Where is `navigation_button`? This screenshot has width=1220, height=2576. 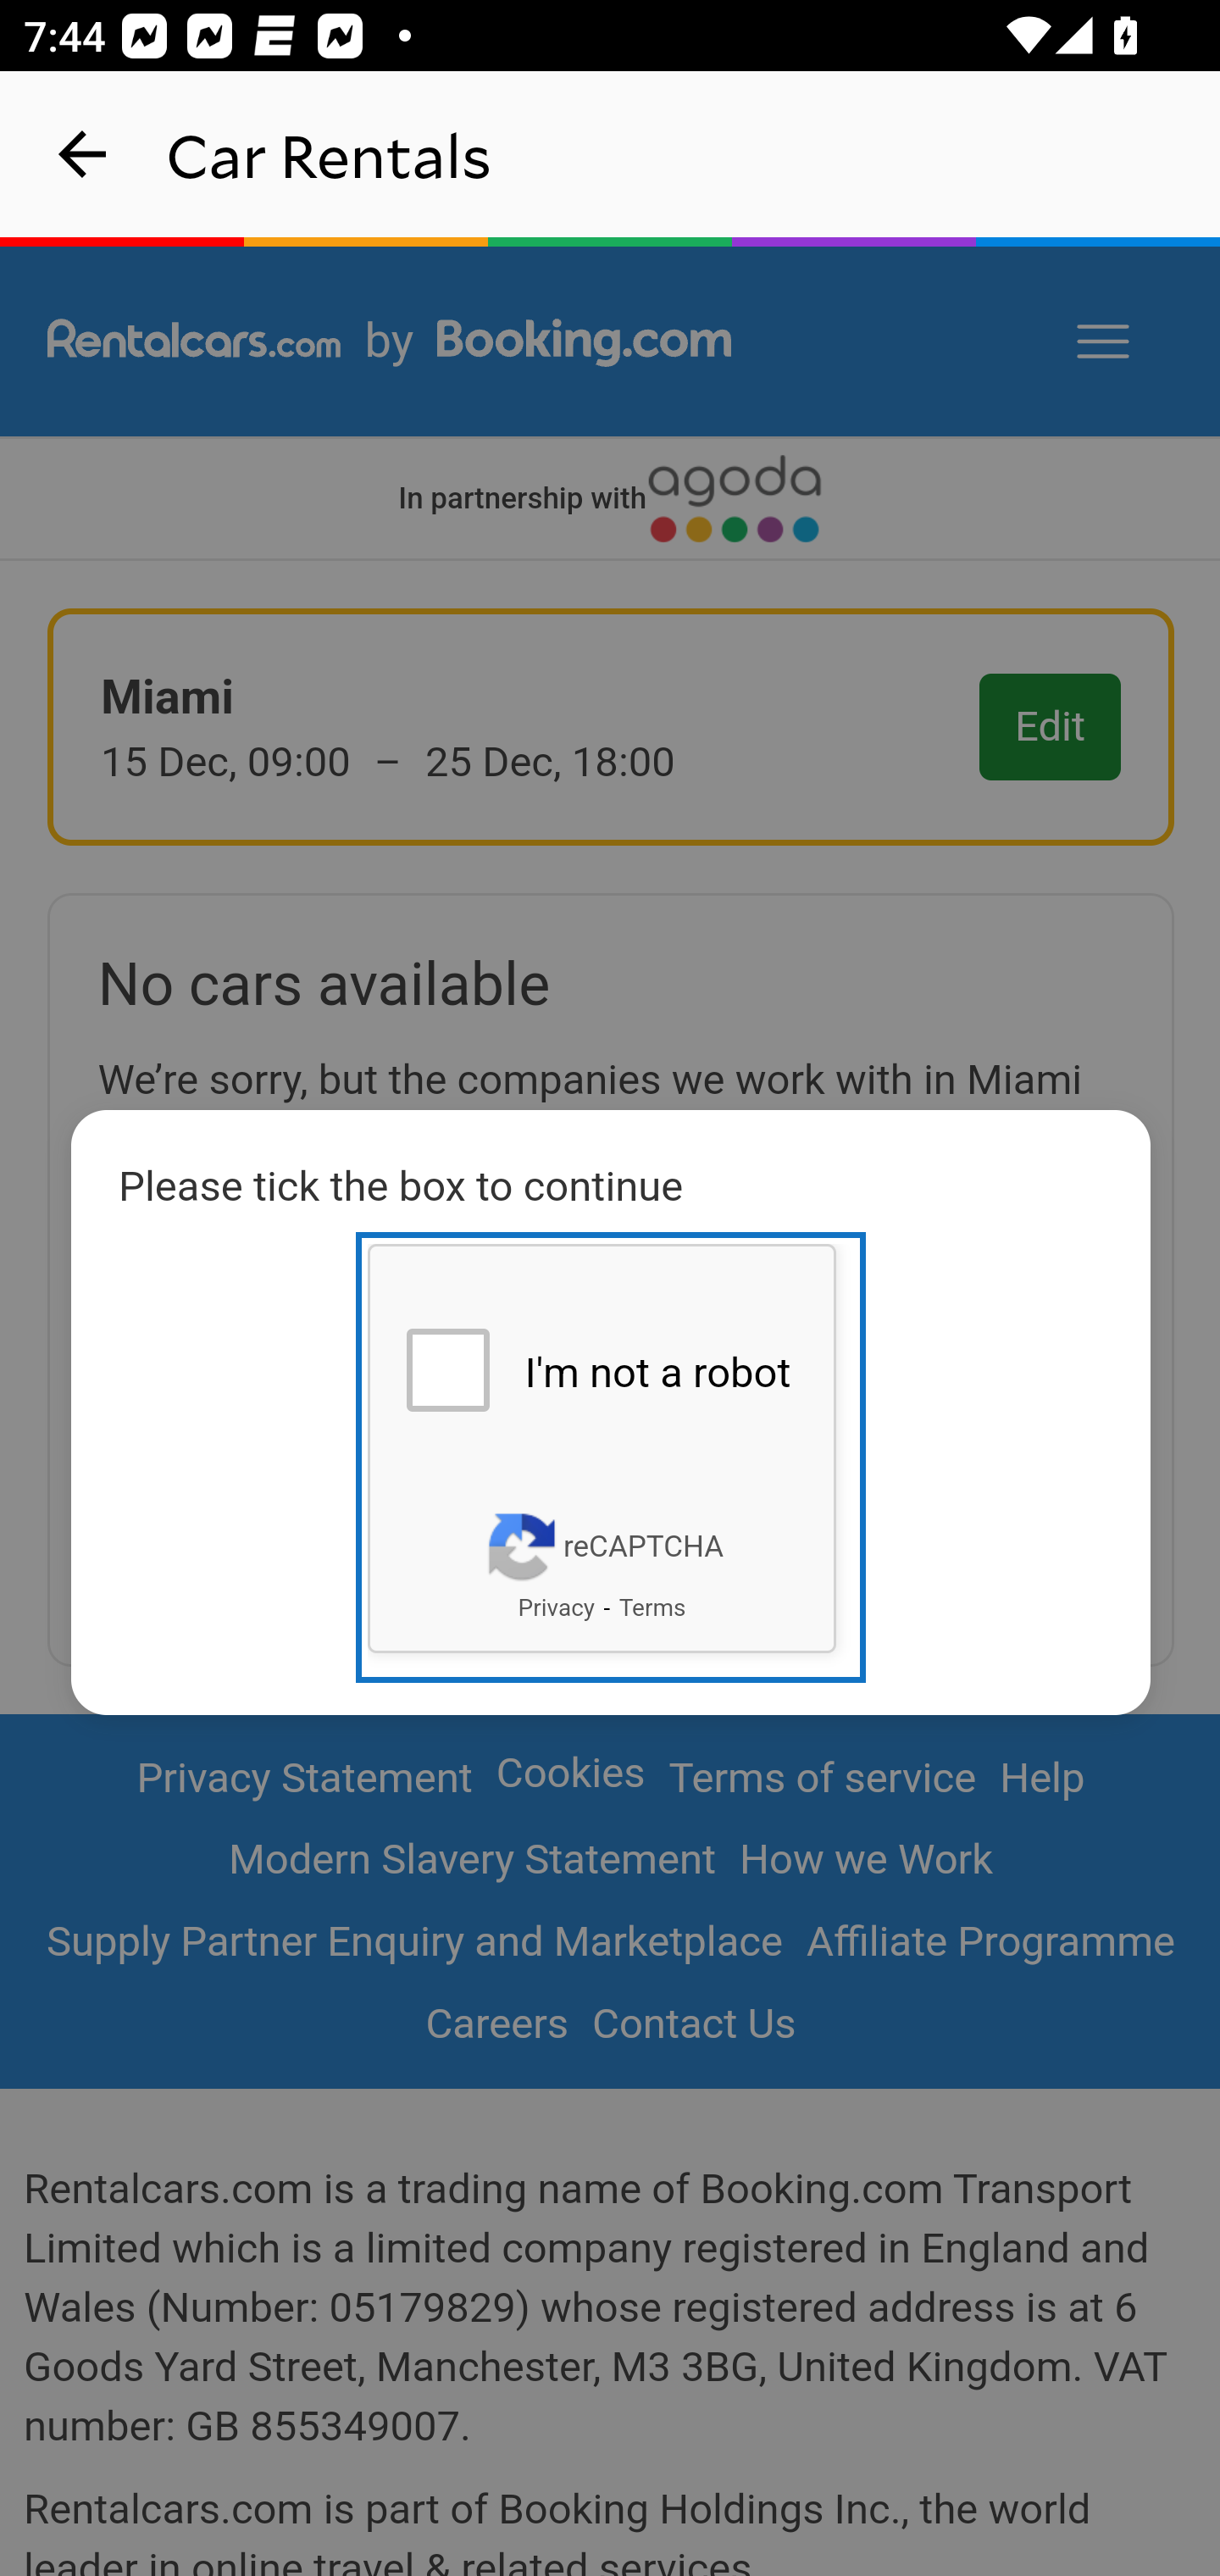 navigation_button is located at coordinates (83, 154).